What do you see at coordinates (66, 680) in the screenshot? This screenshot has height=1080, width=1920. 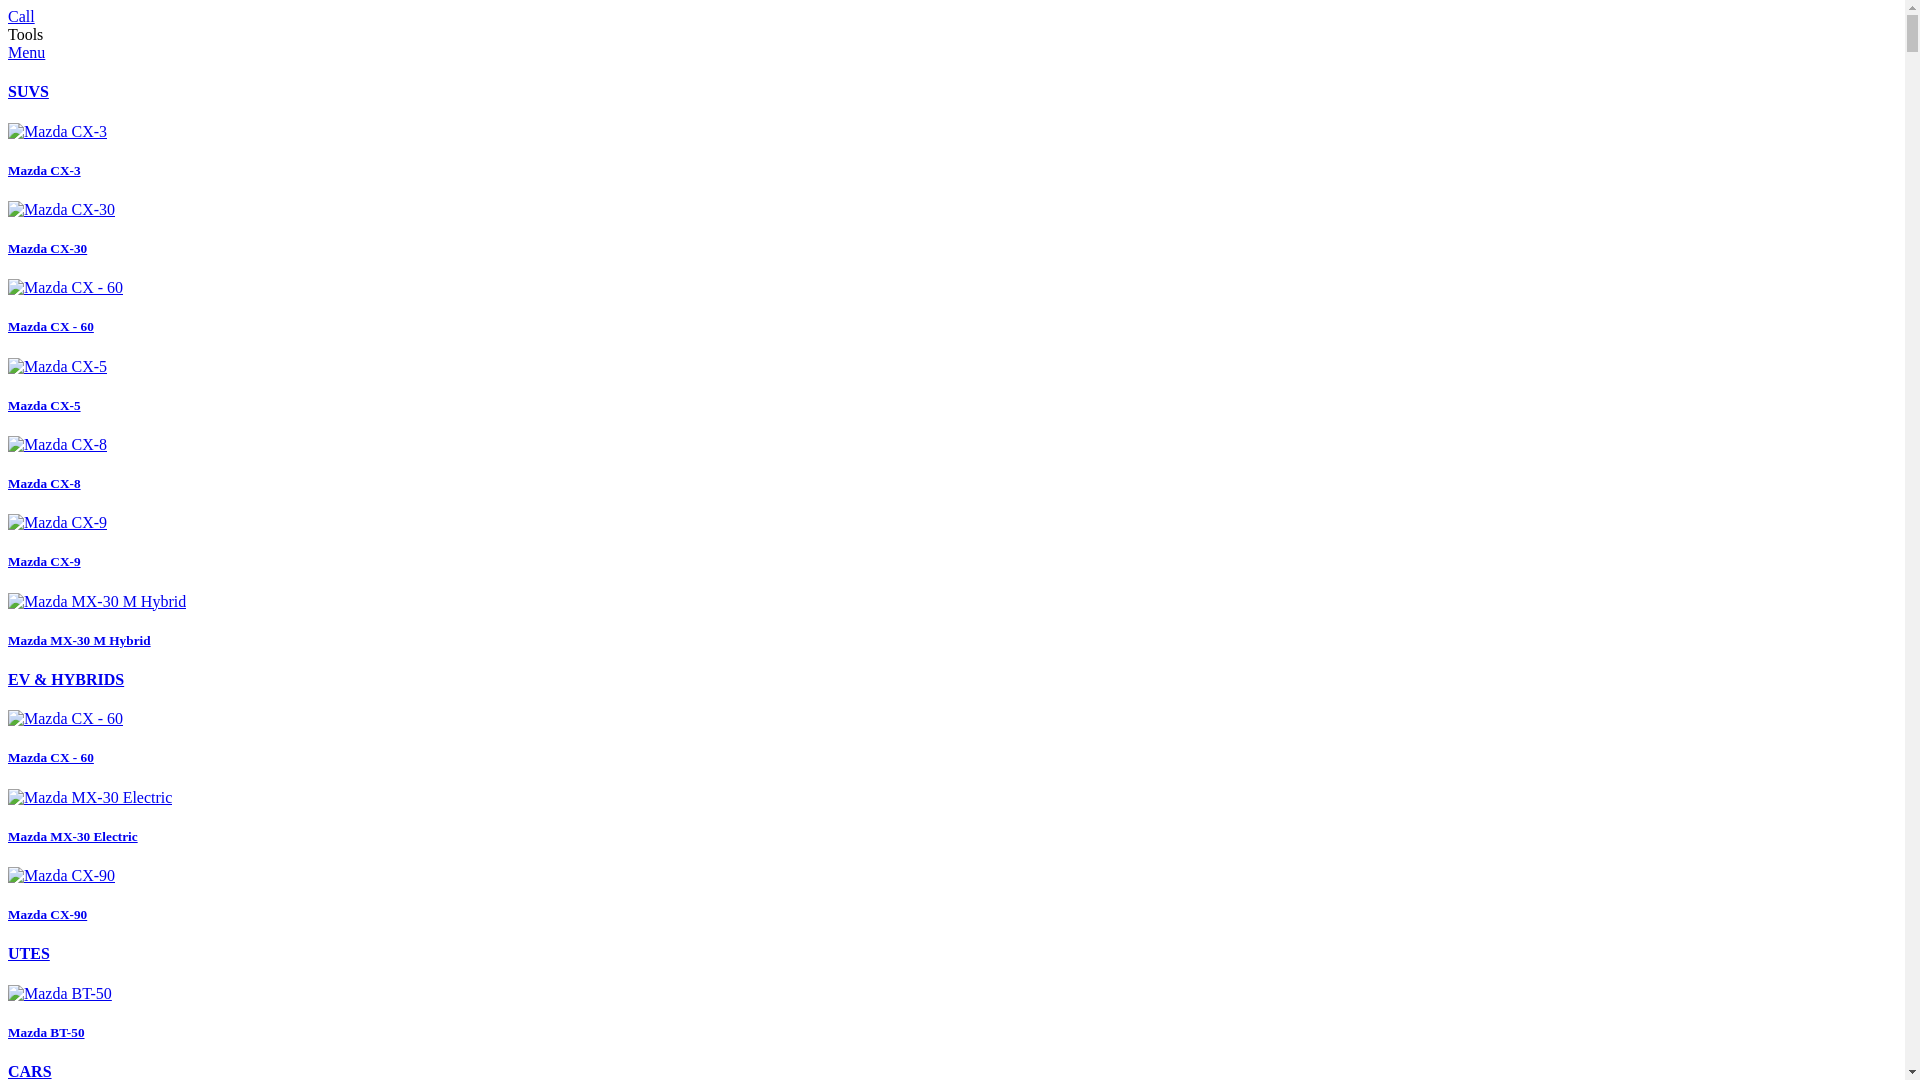 I see `EV & HYBRIDS` at bounding box center [66, 680].